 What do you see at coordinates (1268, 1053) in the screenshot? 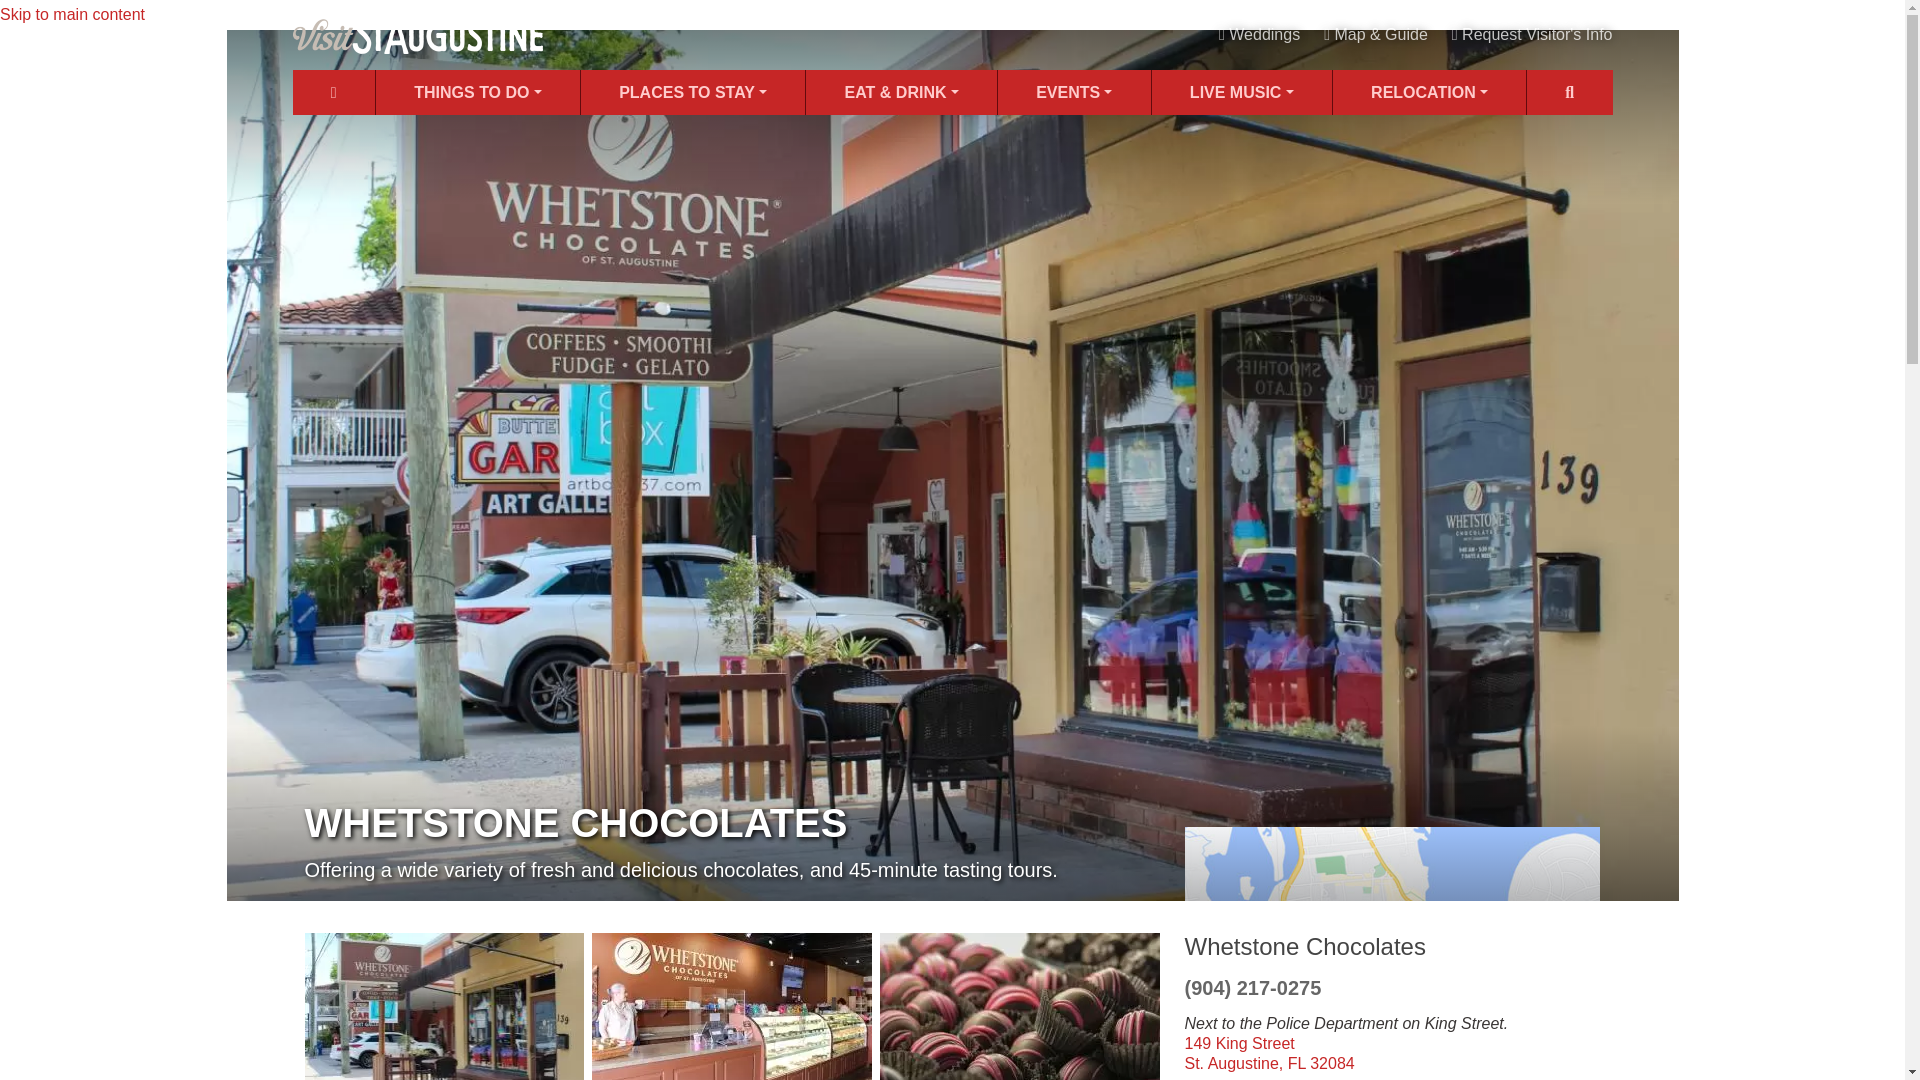
I see `Get directions to Whetstone Chocolates on Google Maps` at bounding box center [1268, 1053].